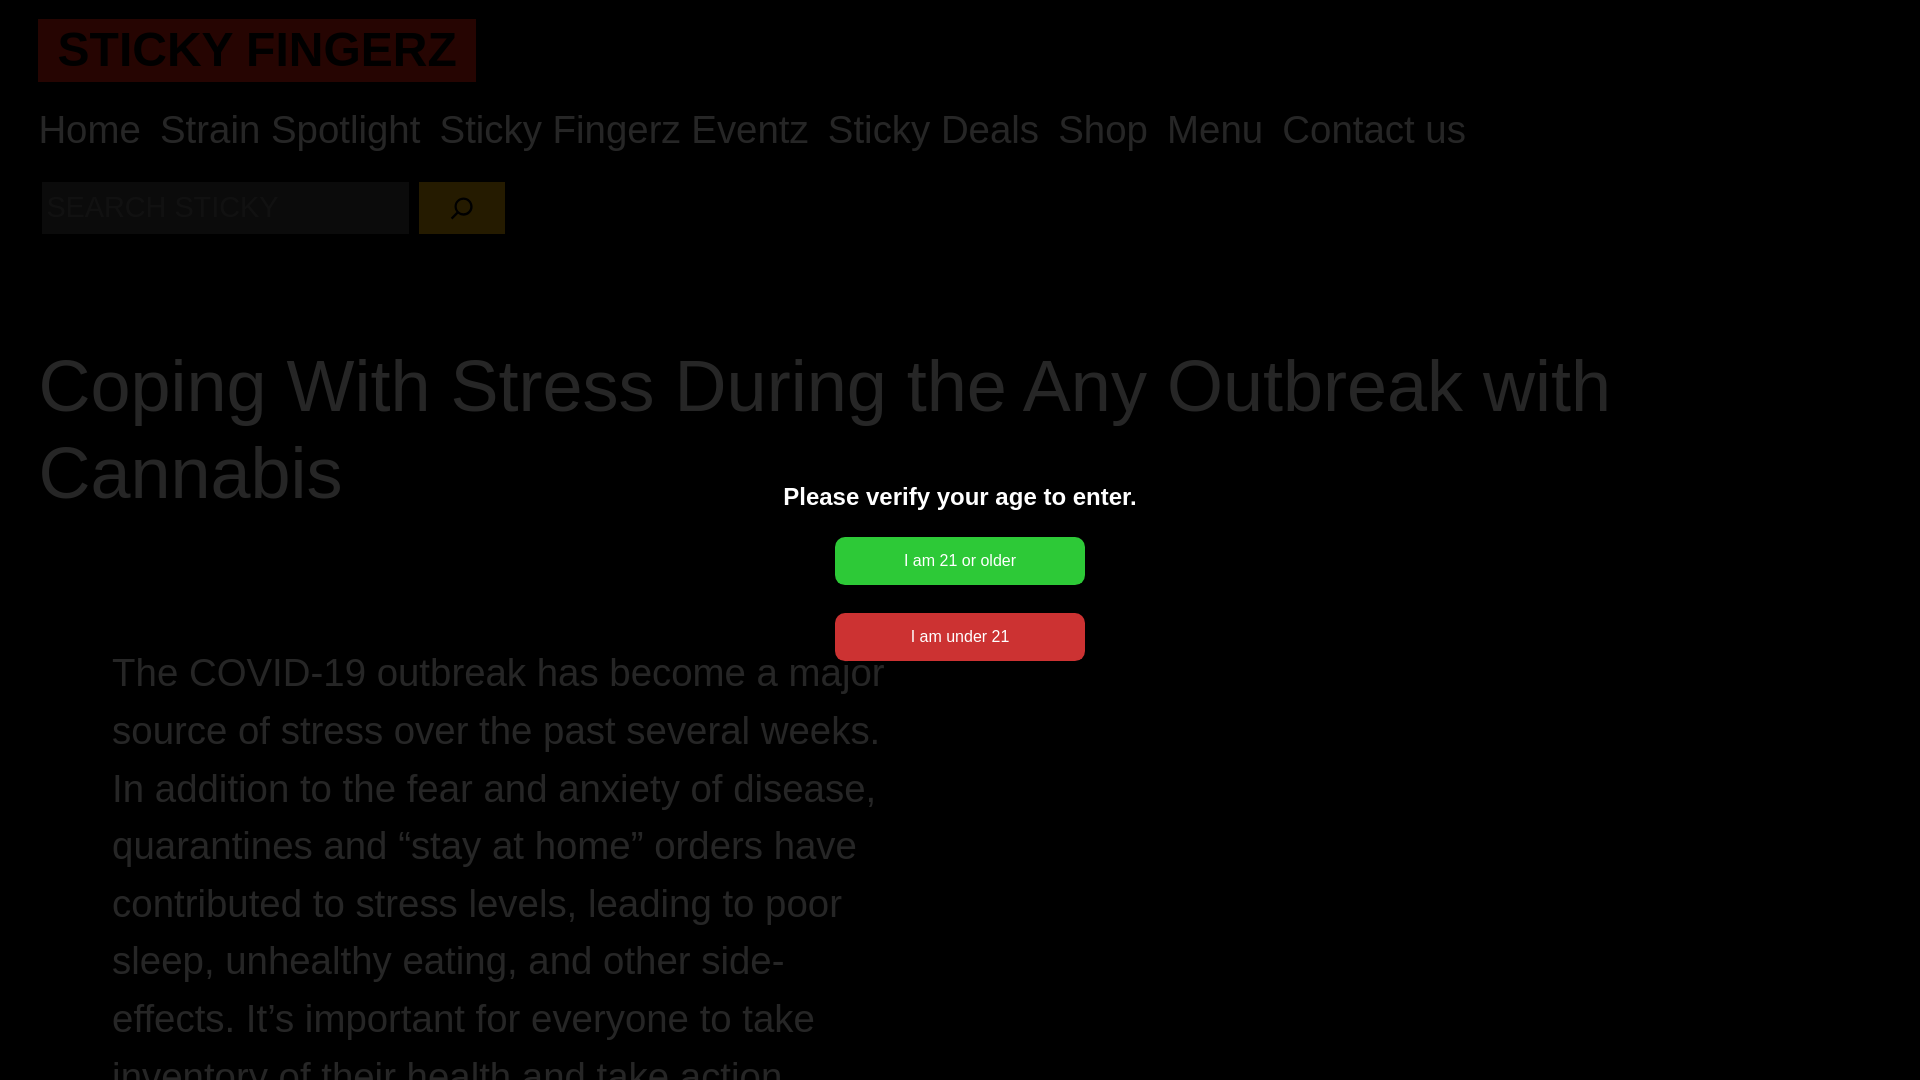 This screenshot has height=1080, width=1920. What do you see at coordinates (960, 560) in the screenshot?
I see `I am 21 or older` at bounding box center [960, 560].